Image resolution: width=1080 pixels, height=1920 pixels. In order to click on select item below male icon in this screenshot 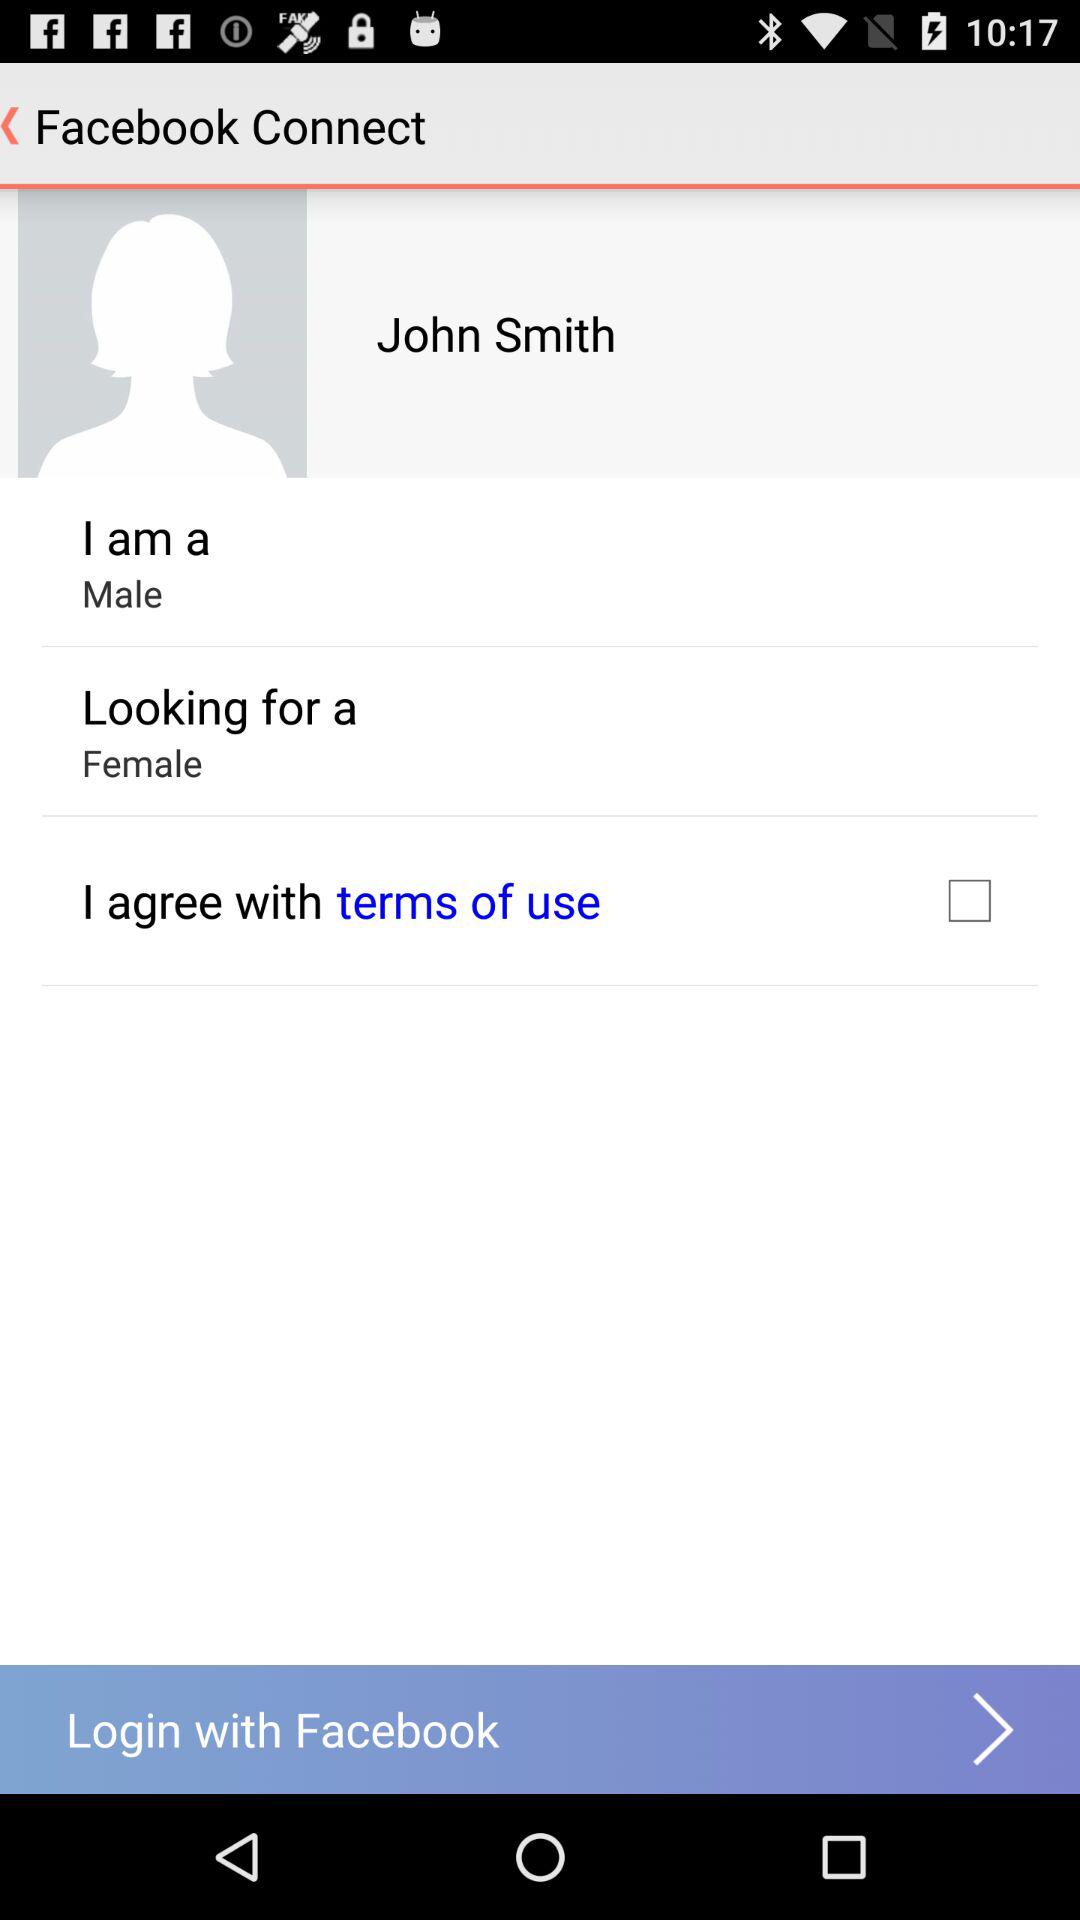, I will do `click(219, 706)`.